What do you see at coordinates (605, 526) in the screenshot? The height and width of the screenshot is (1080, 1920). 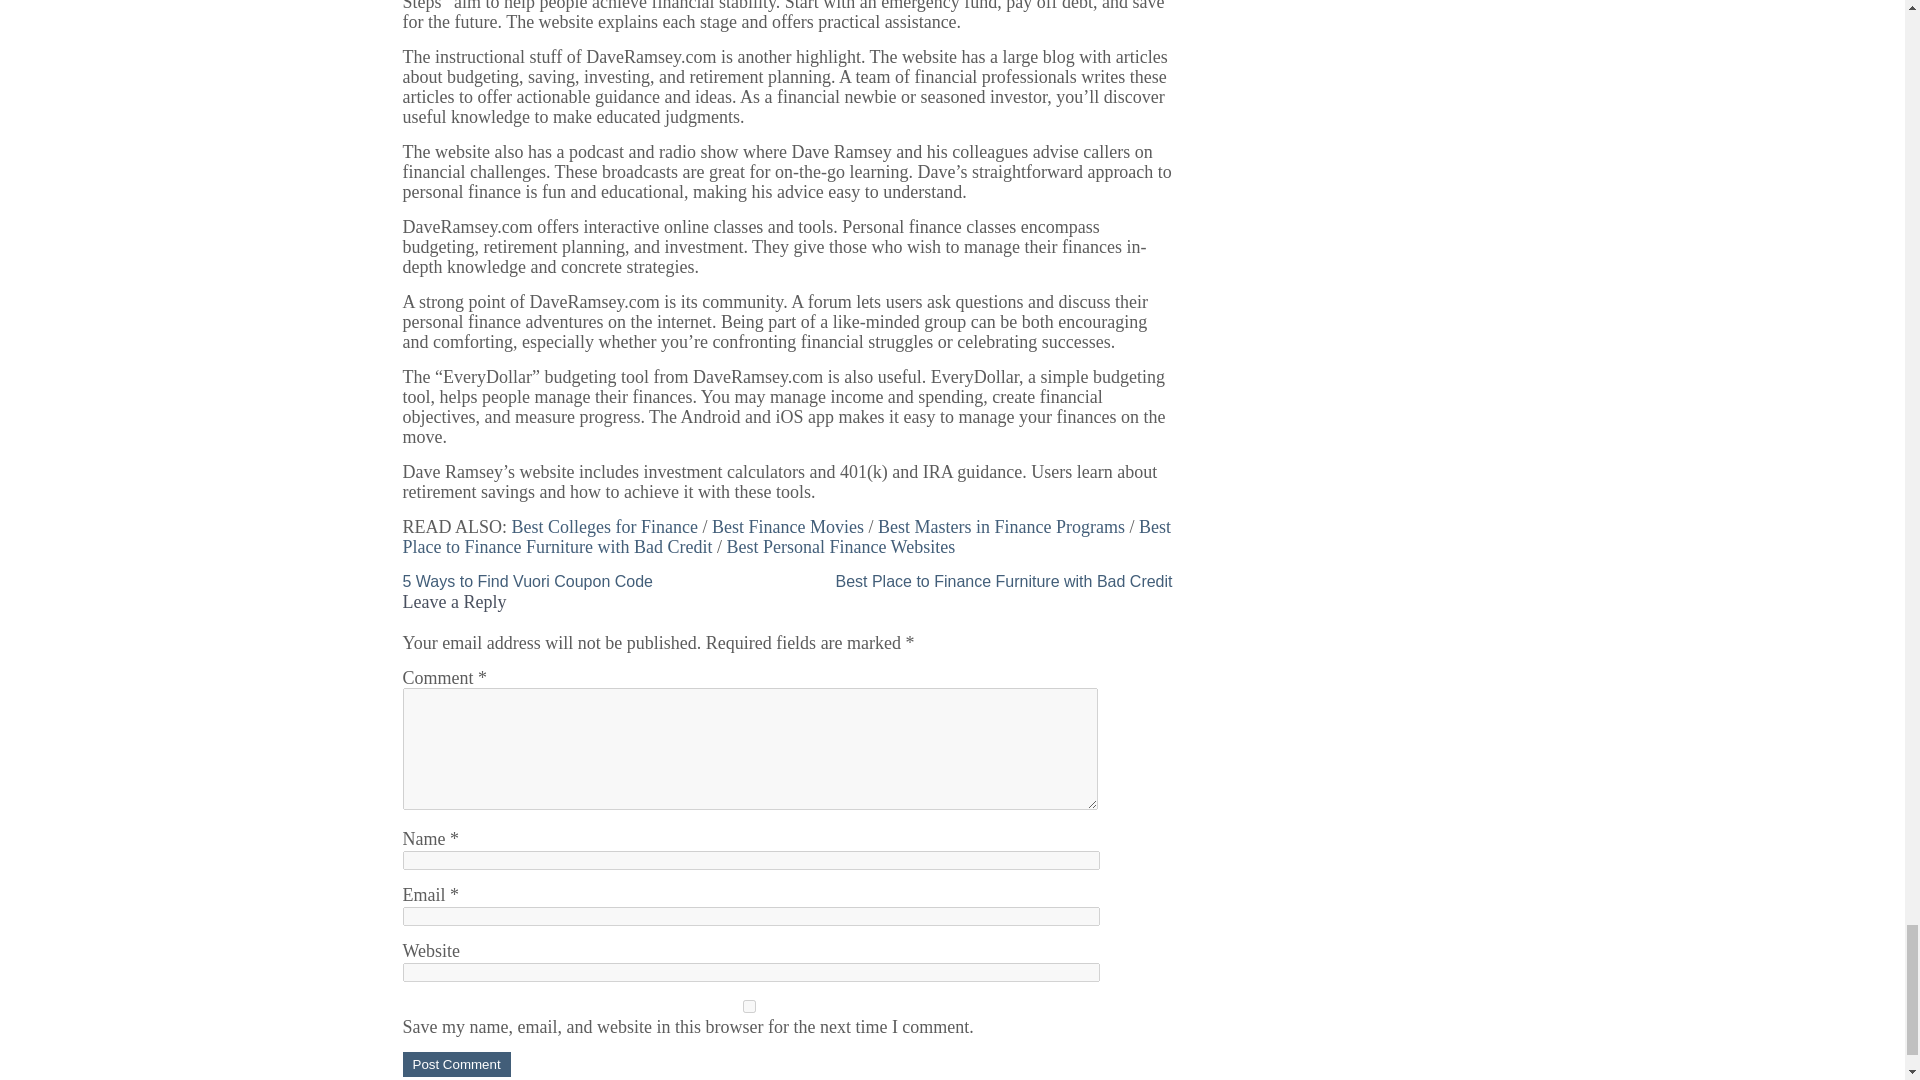 I see `Best Colleges for Finance` at bounding box center [605, 526].